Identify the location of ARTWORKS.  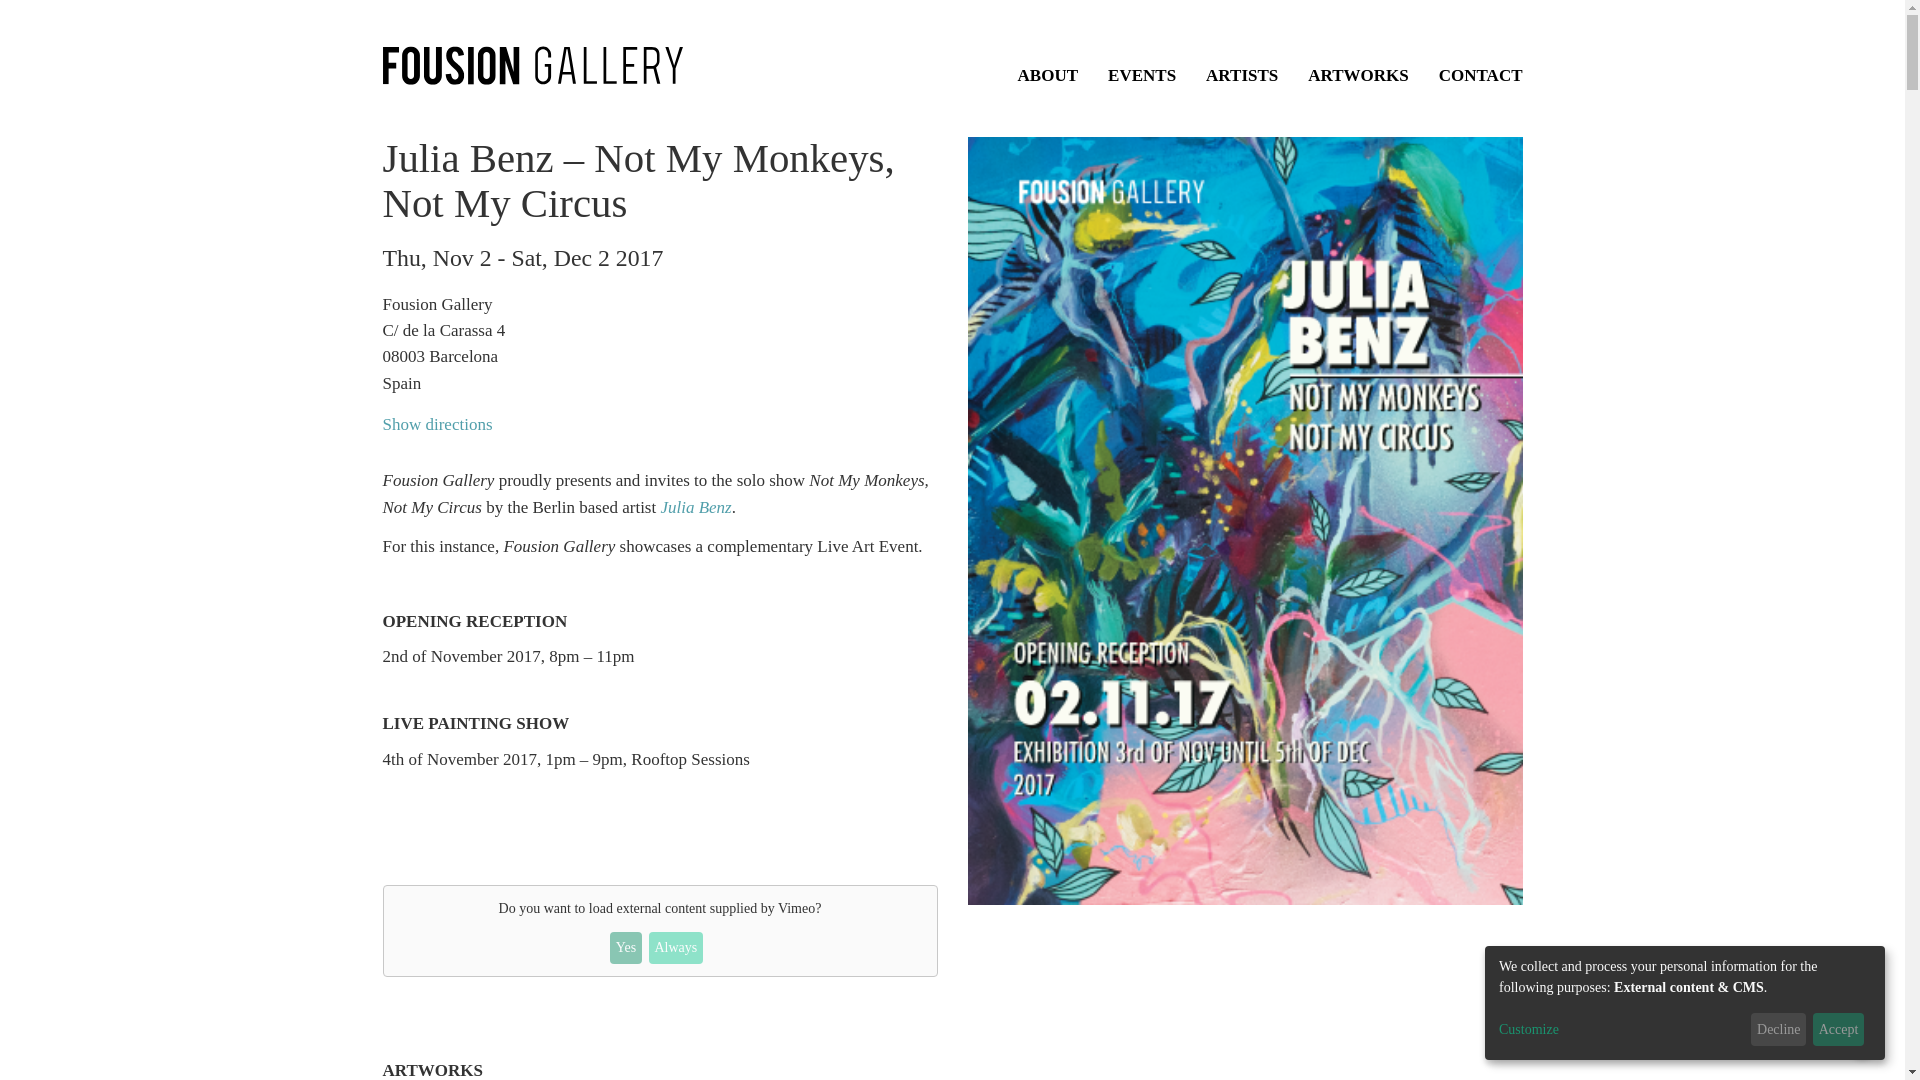
(1357, 75).